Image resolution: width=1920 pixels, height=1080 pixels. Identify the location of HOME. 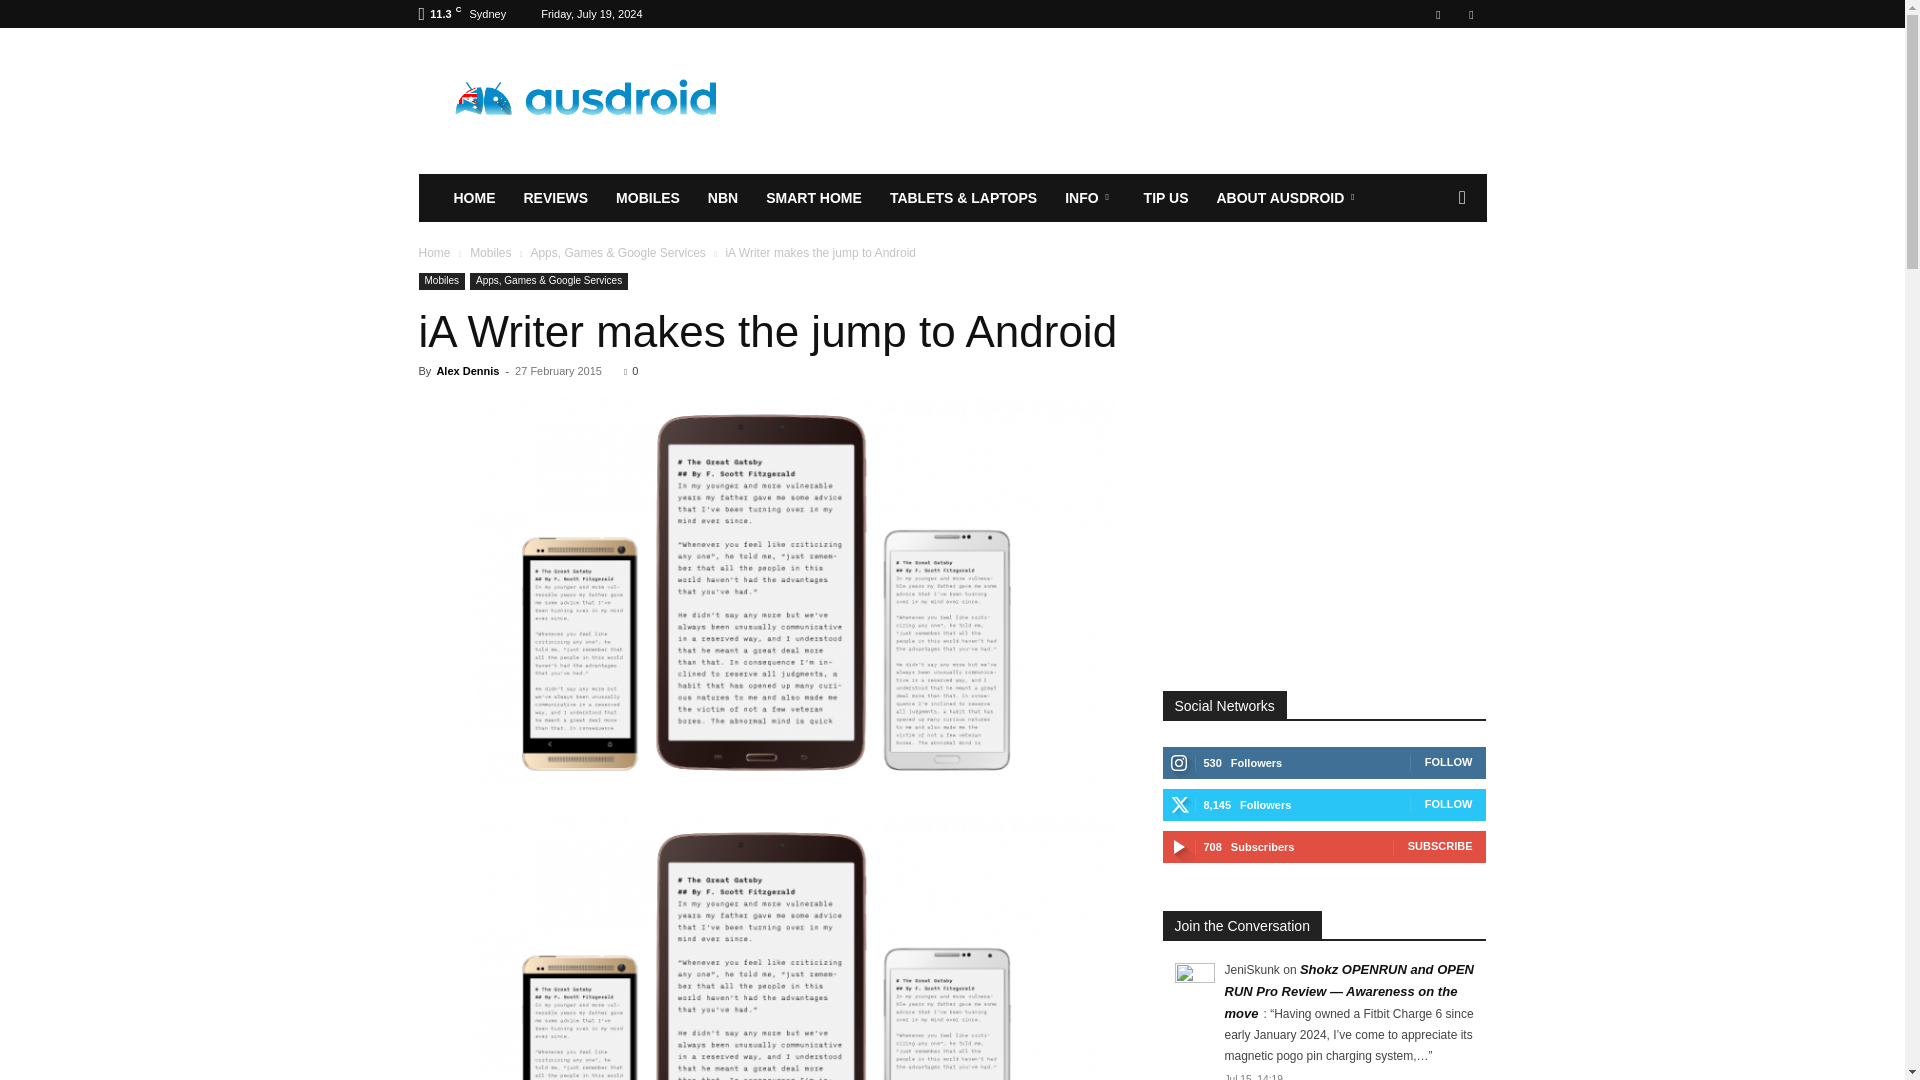
(474, 198).